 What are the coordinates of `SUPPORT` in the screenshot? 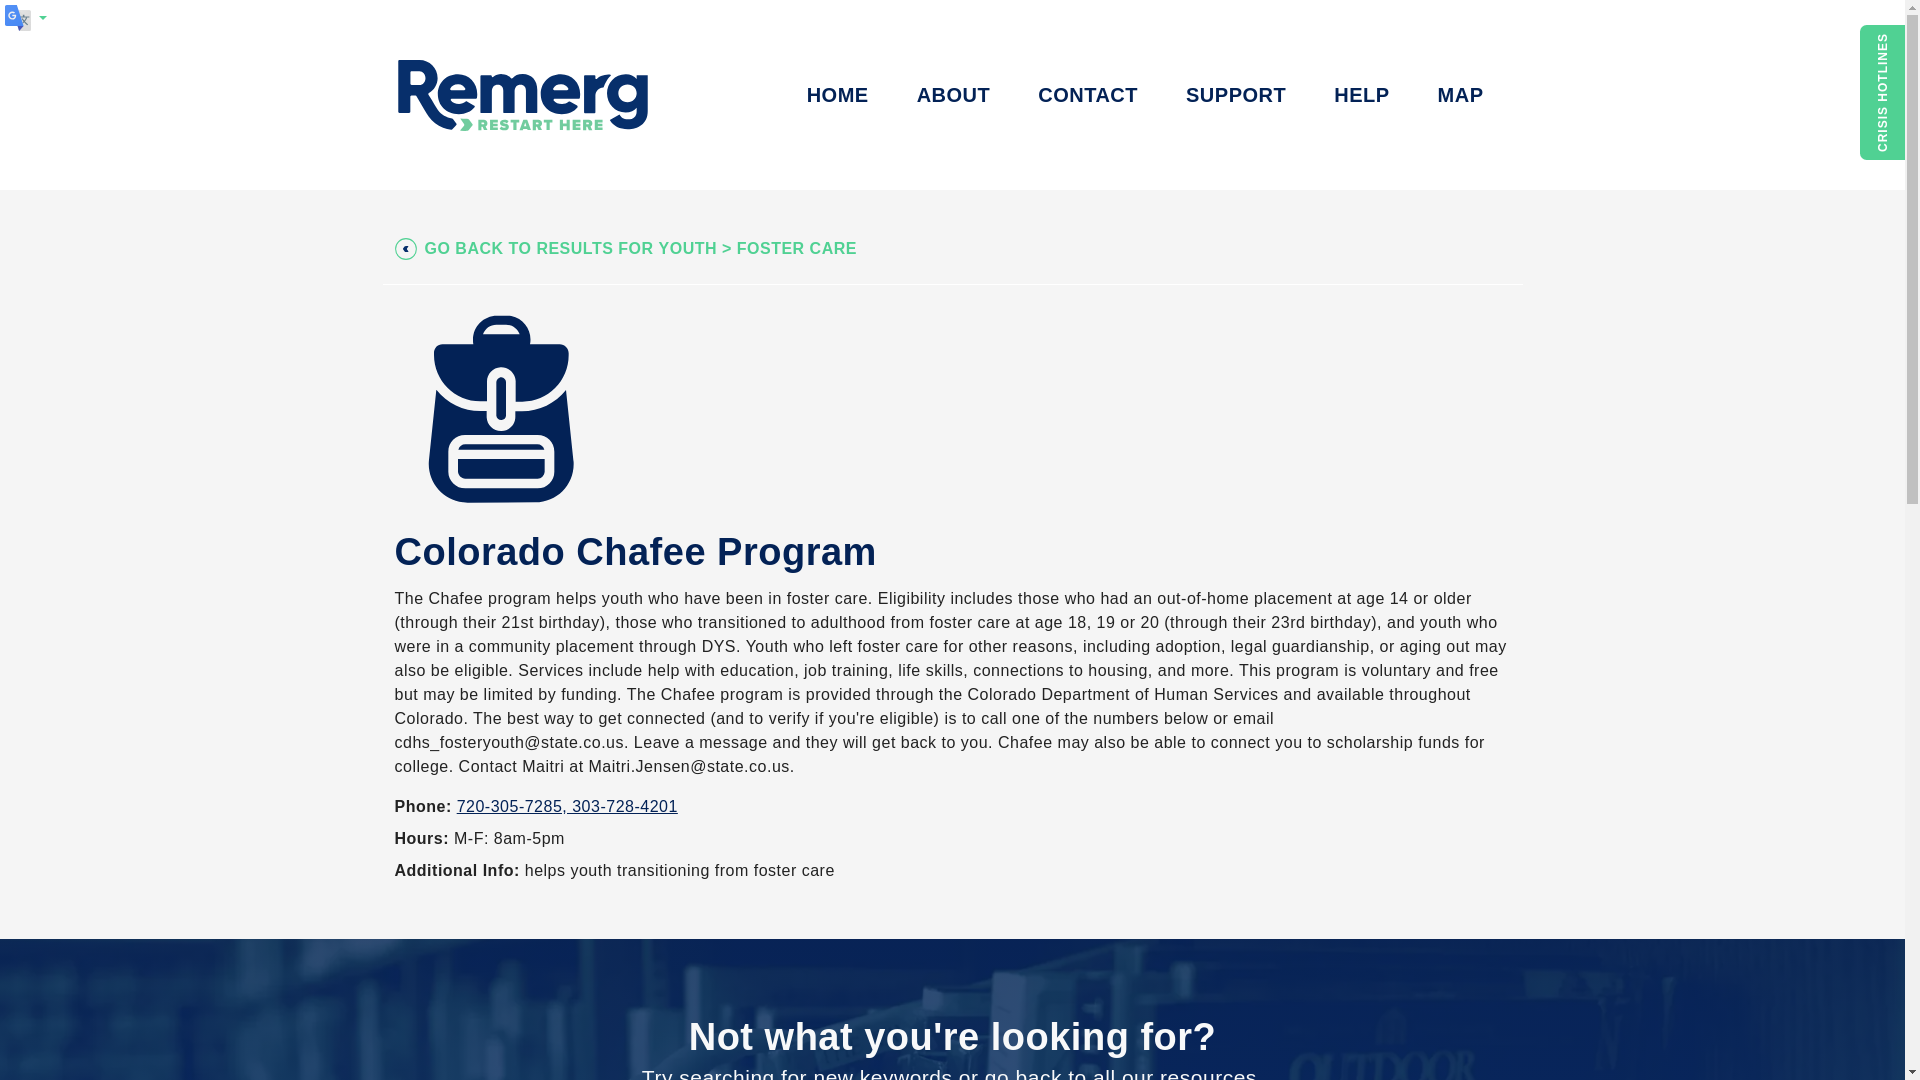 It's located at (1235, 95).